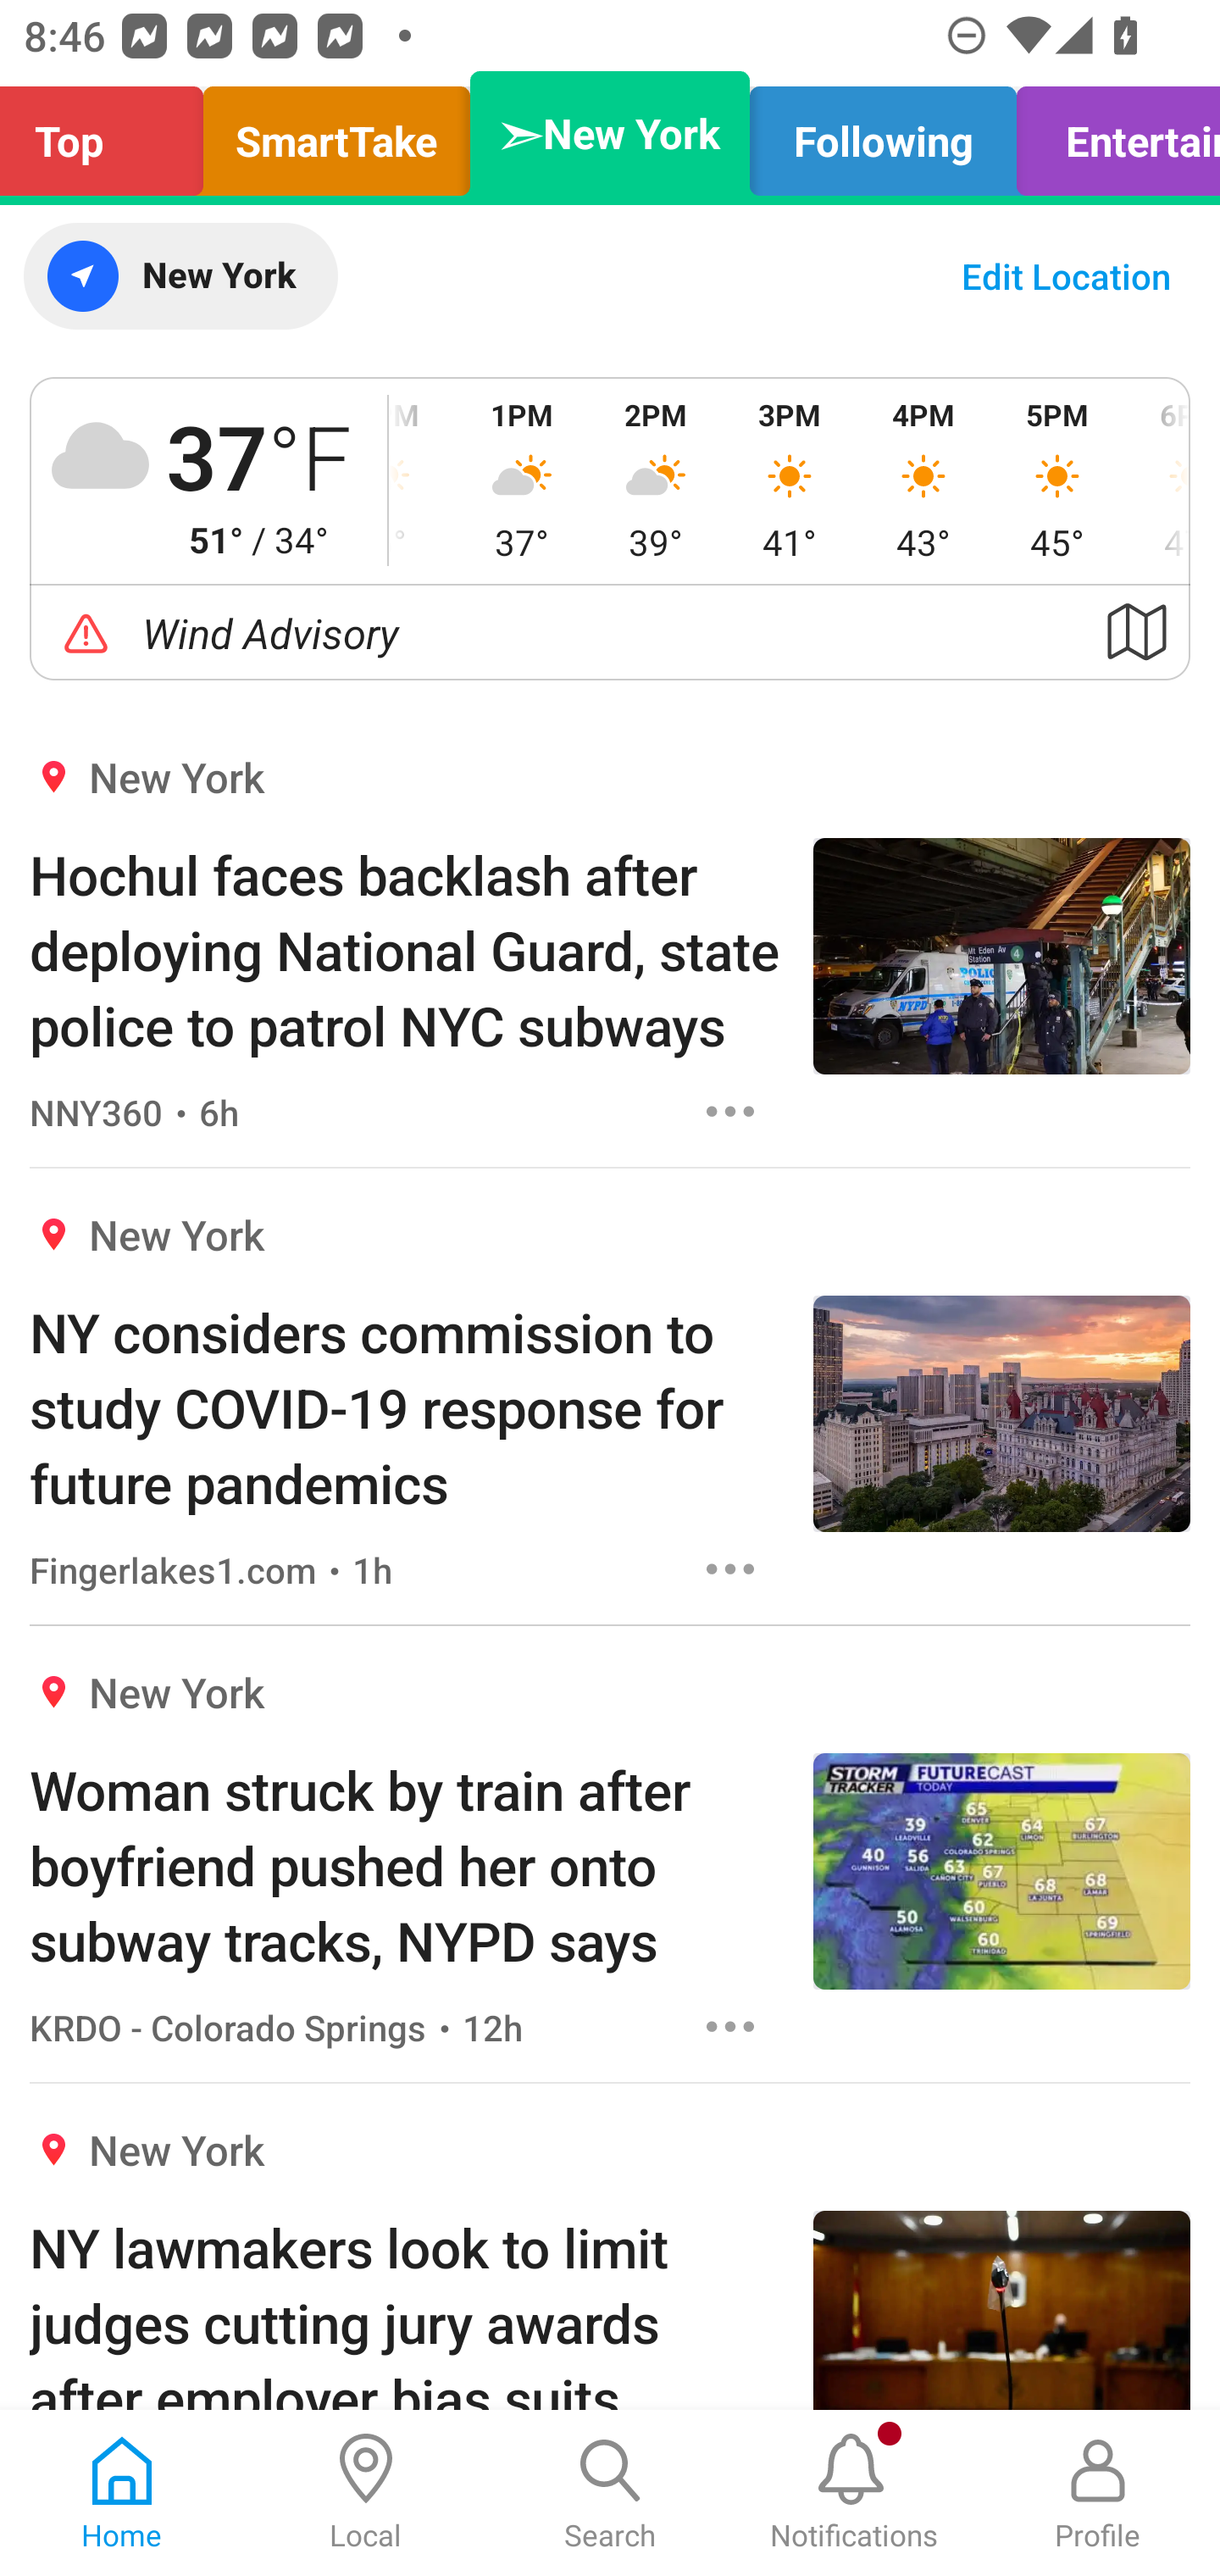 Image resolution: width=1220 pixels, height=2576 pixels. Describe the element at coordinates (789, 480) in the screenshot. I see `3PM 41°` at that location.